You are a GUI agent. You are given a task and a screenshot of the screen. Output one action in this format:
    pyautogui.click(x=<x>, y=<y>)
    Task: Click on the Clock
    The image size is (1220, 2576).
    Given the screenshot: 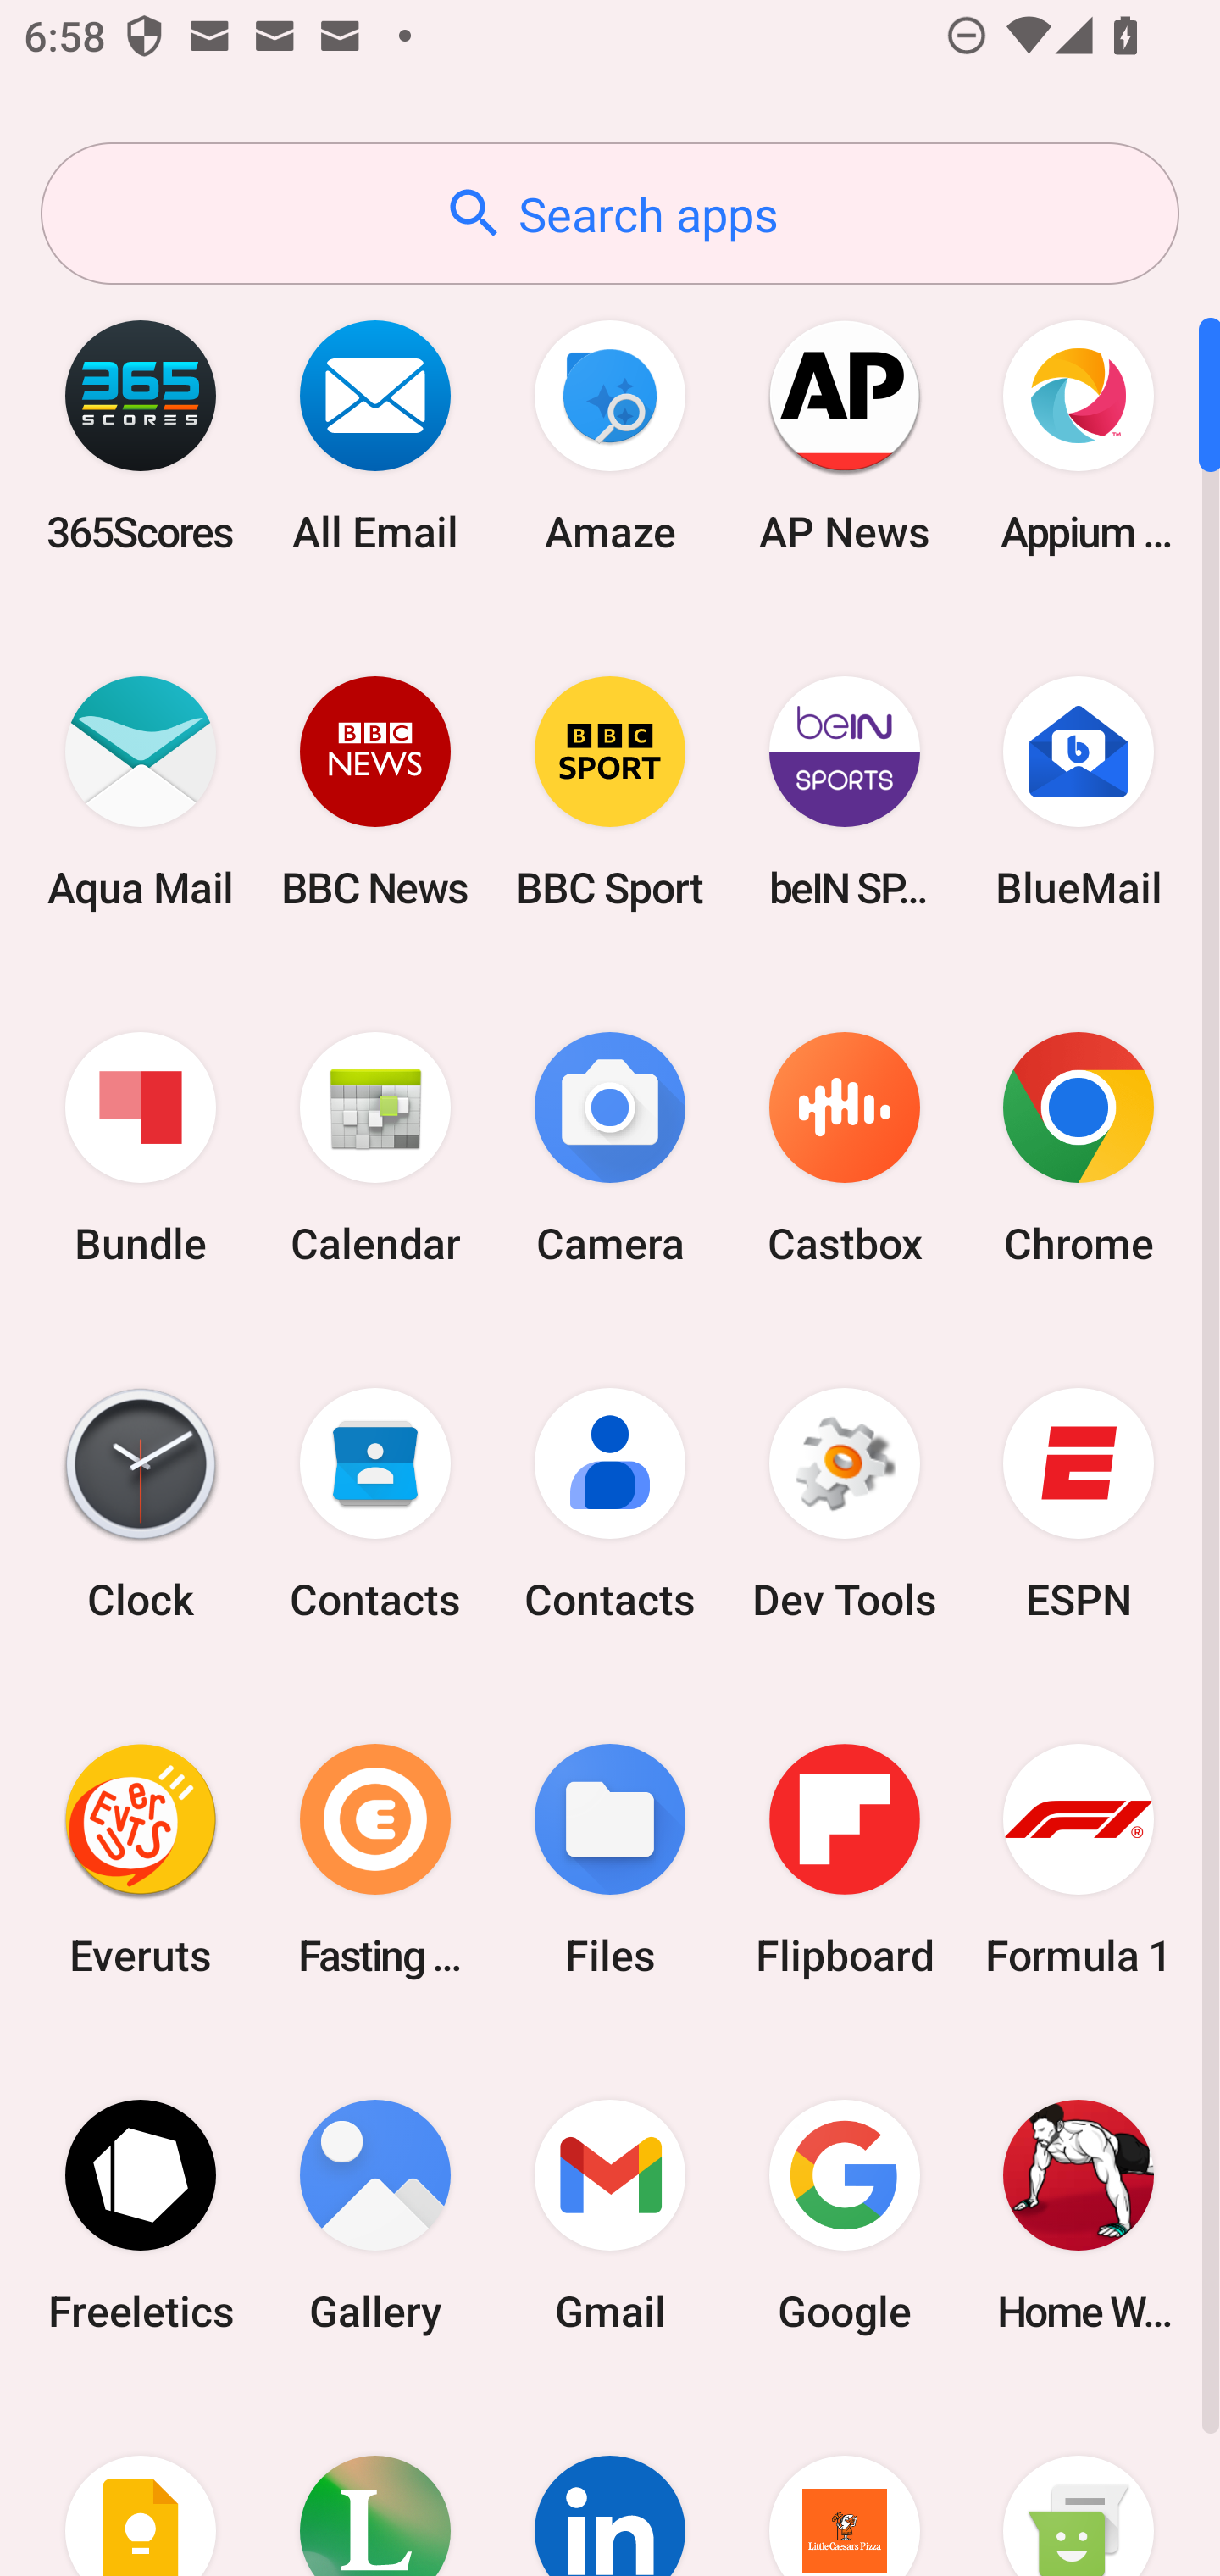 What is the action you would take?
    pyautogui.click(x=141, y=1504)
    